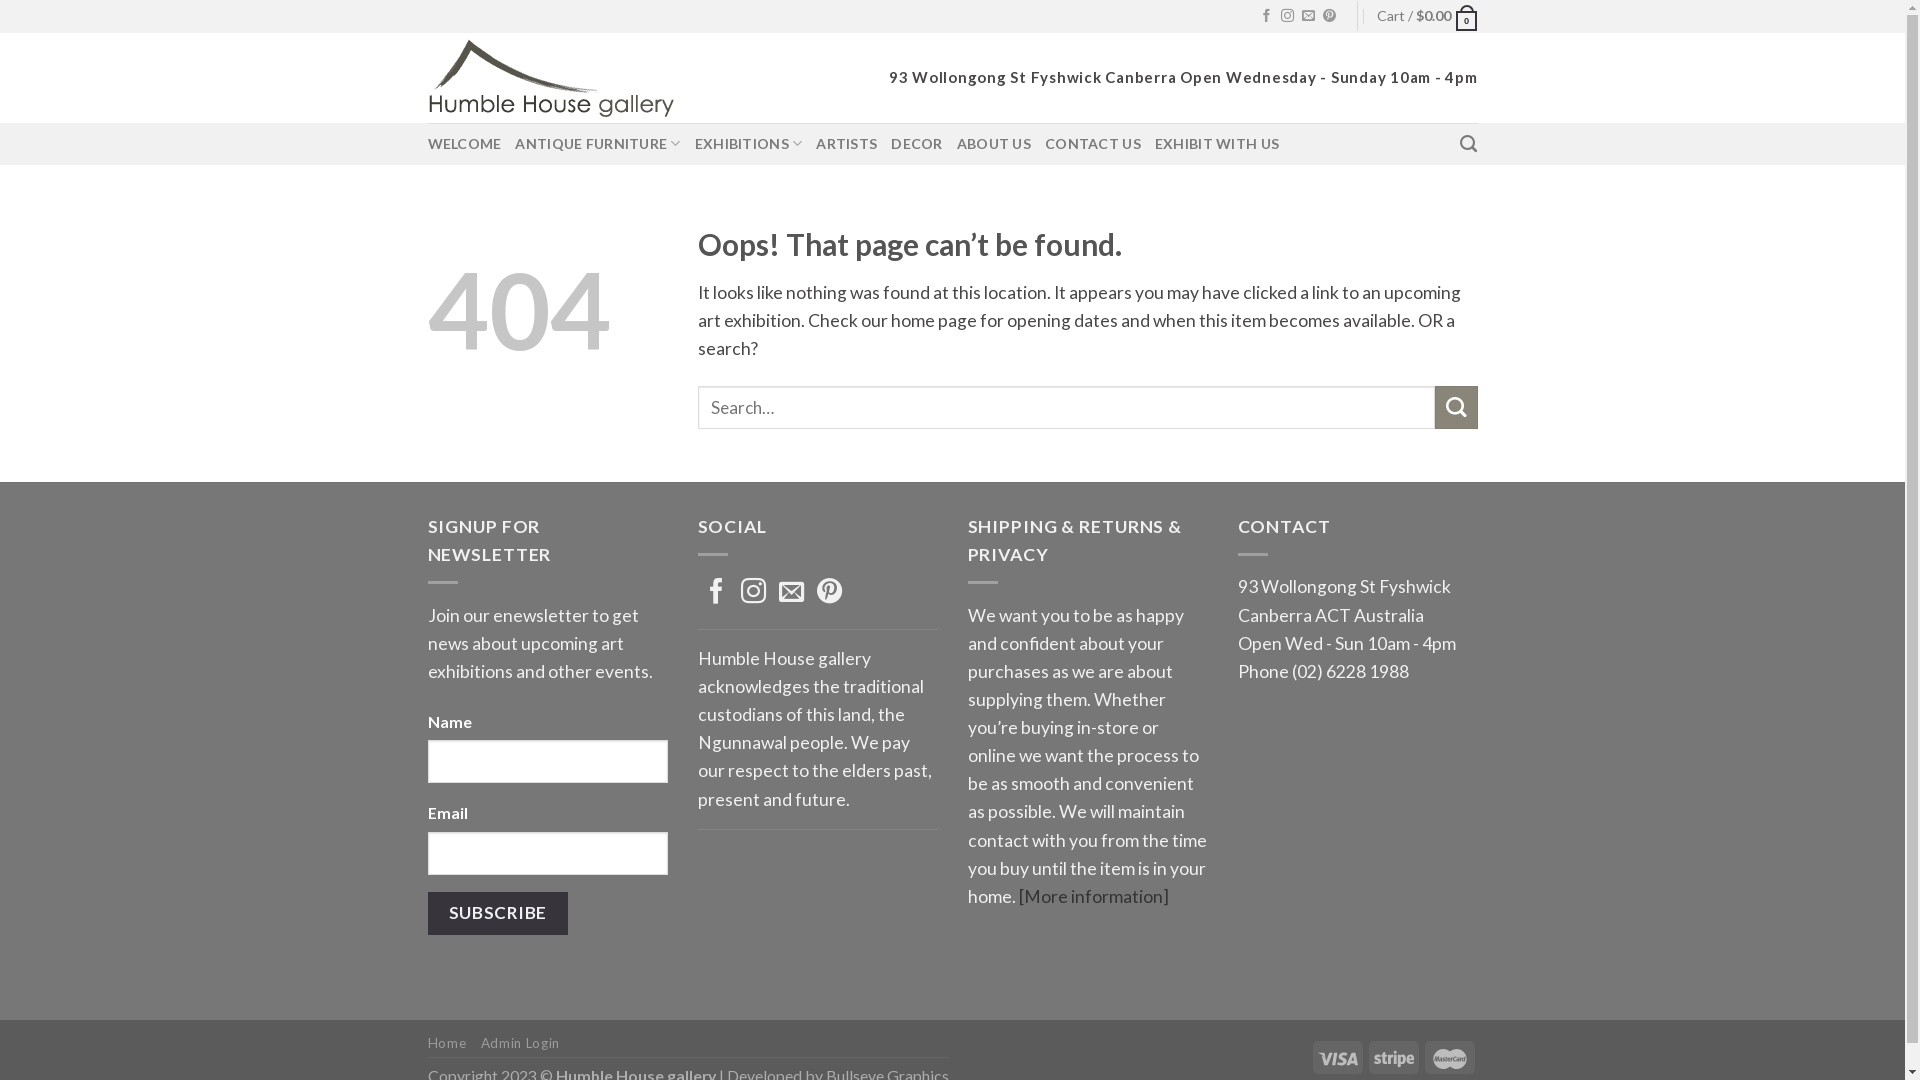 Image resolution: width=1920 pixels, height=1080 pixels. I want to click on Follow on Instagram, so click(1288, 16).